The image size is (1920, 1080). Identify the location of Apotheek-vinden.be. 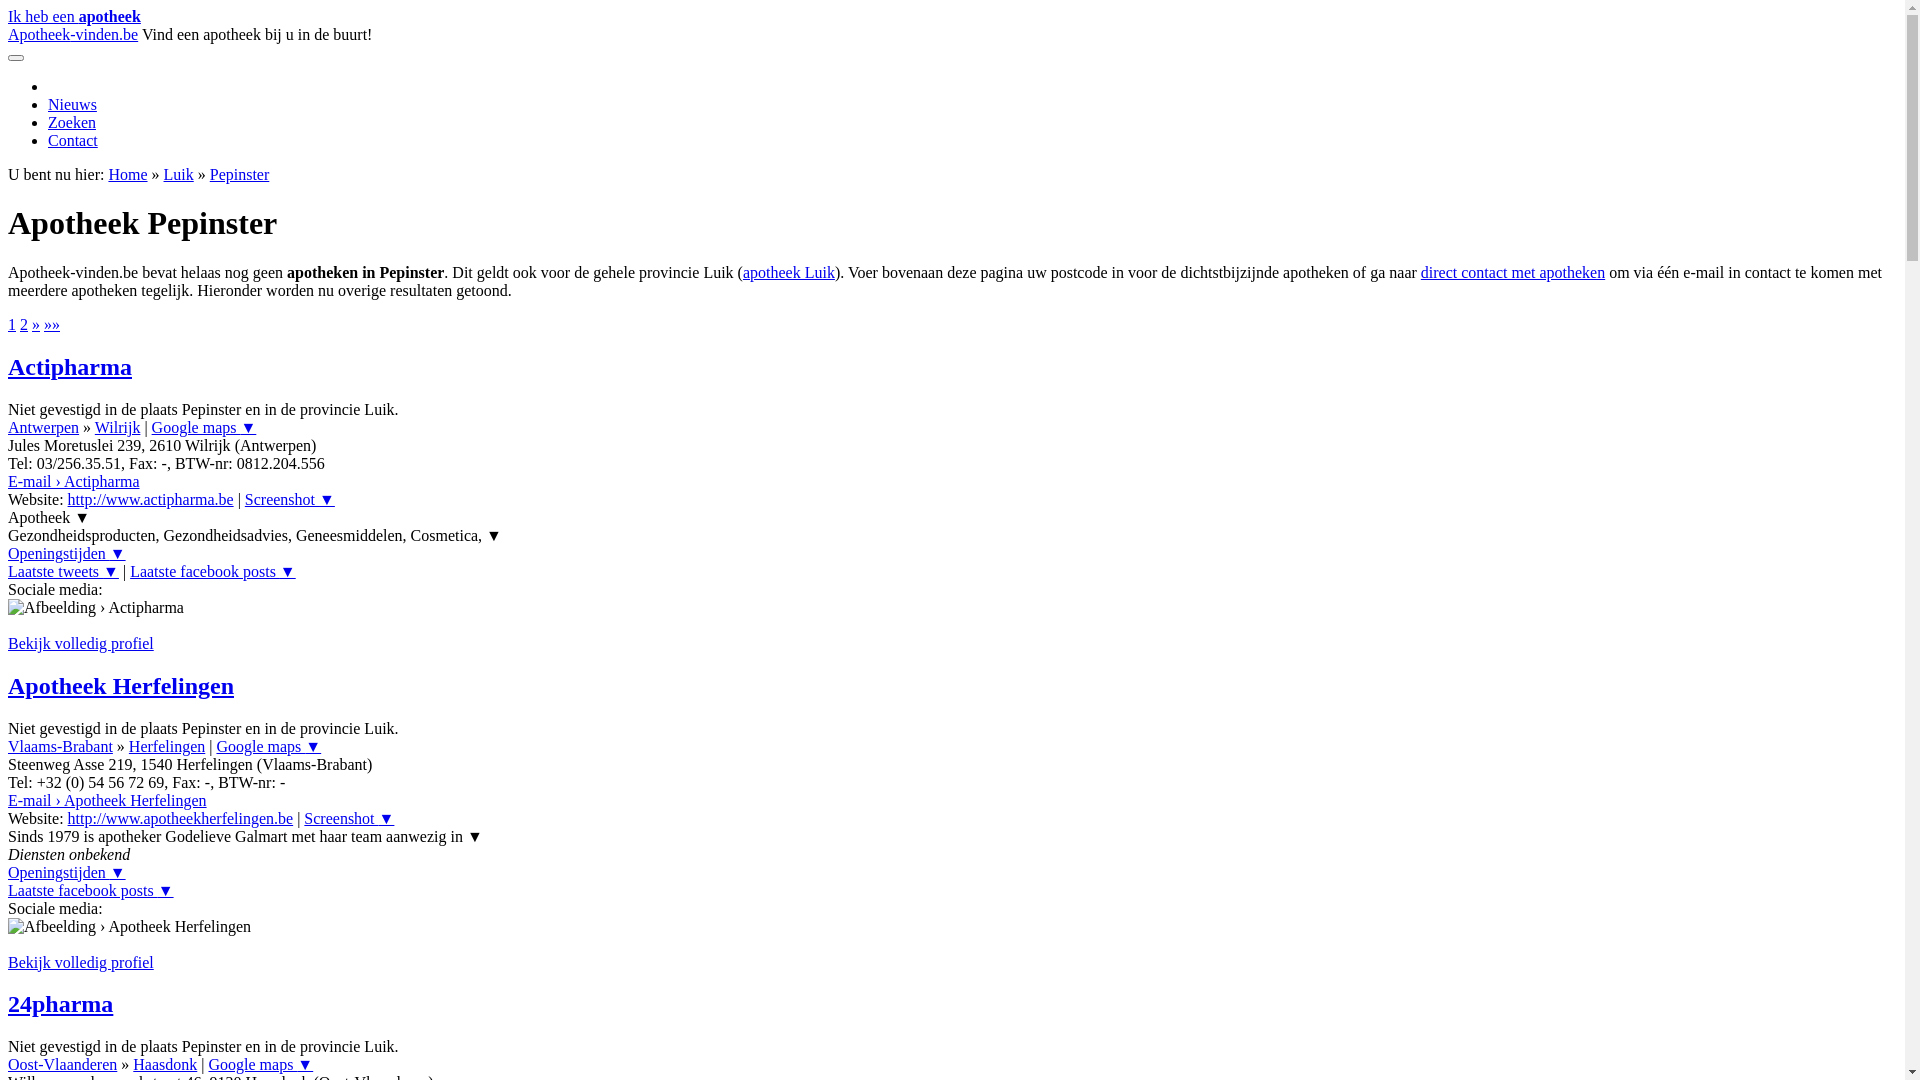
(73, 34).